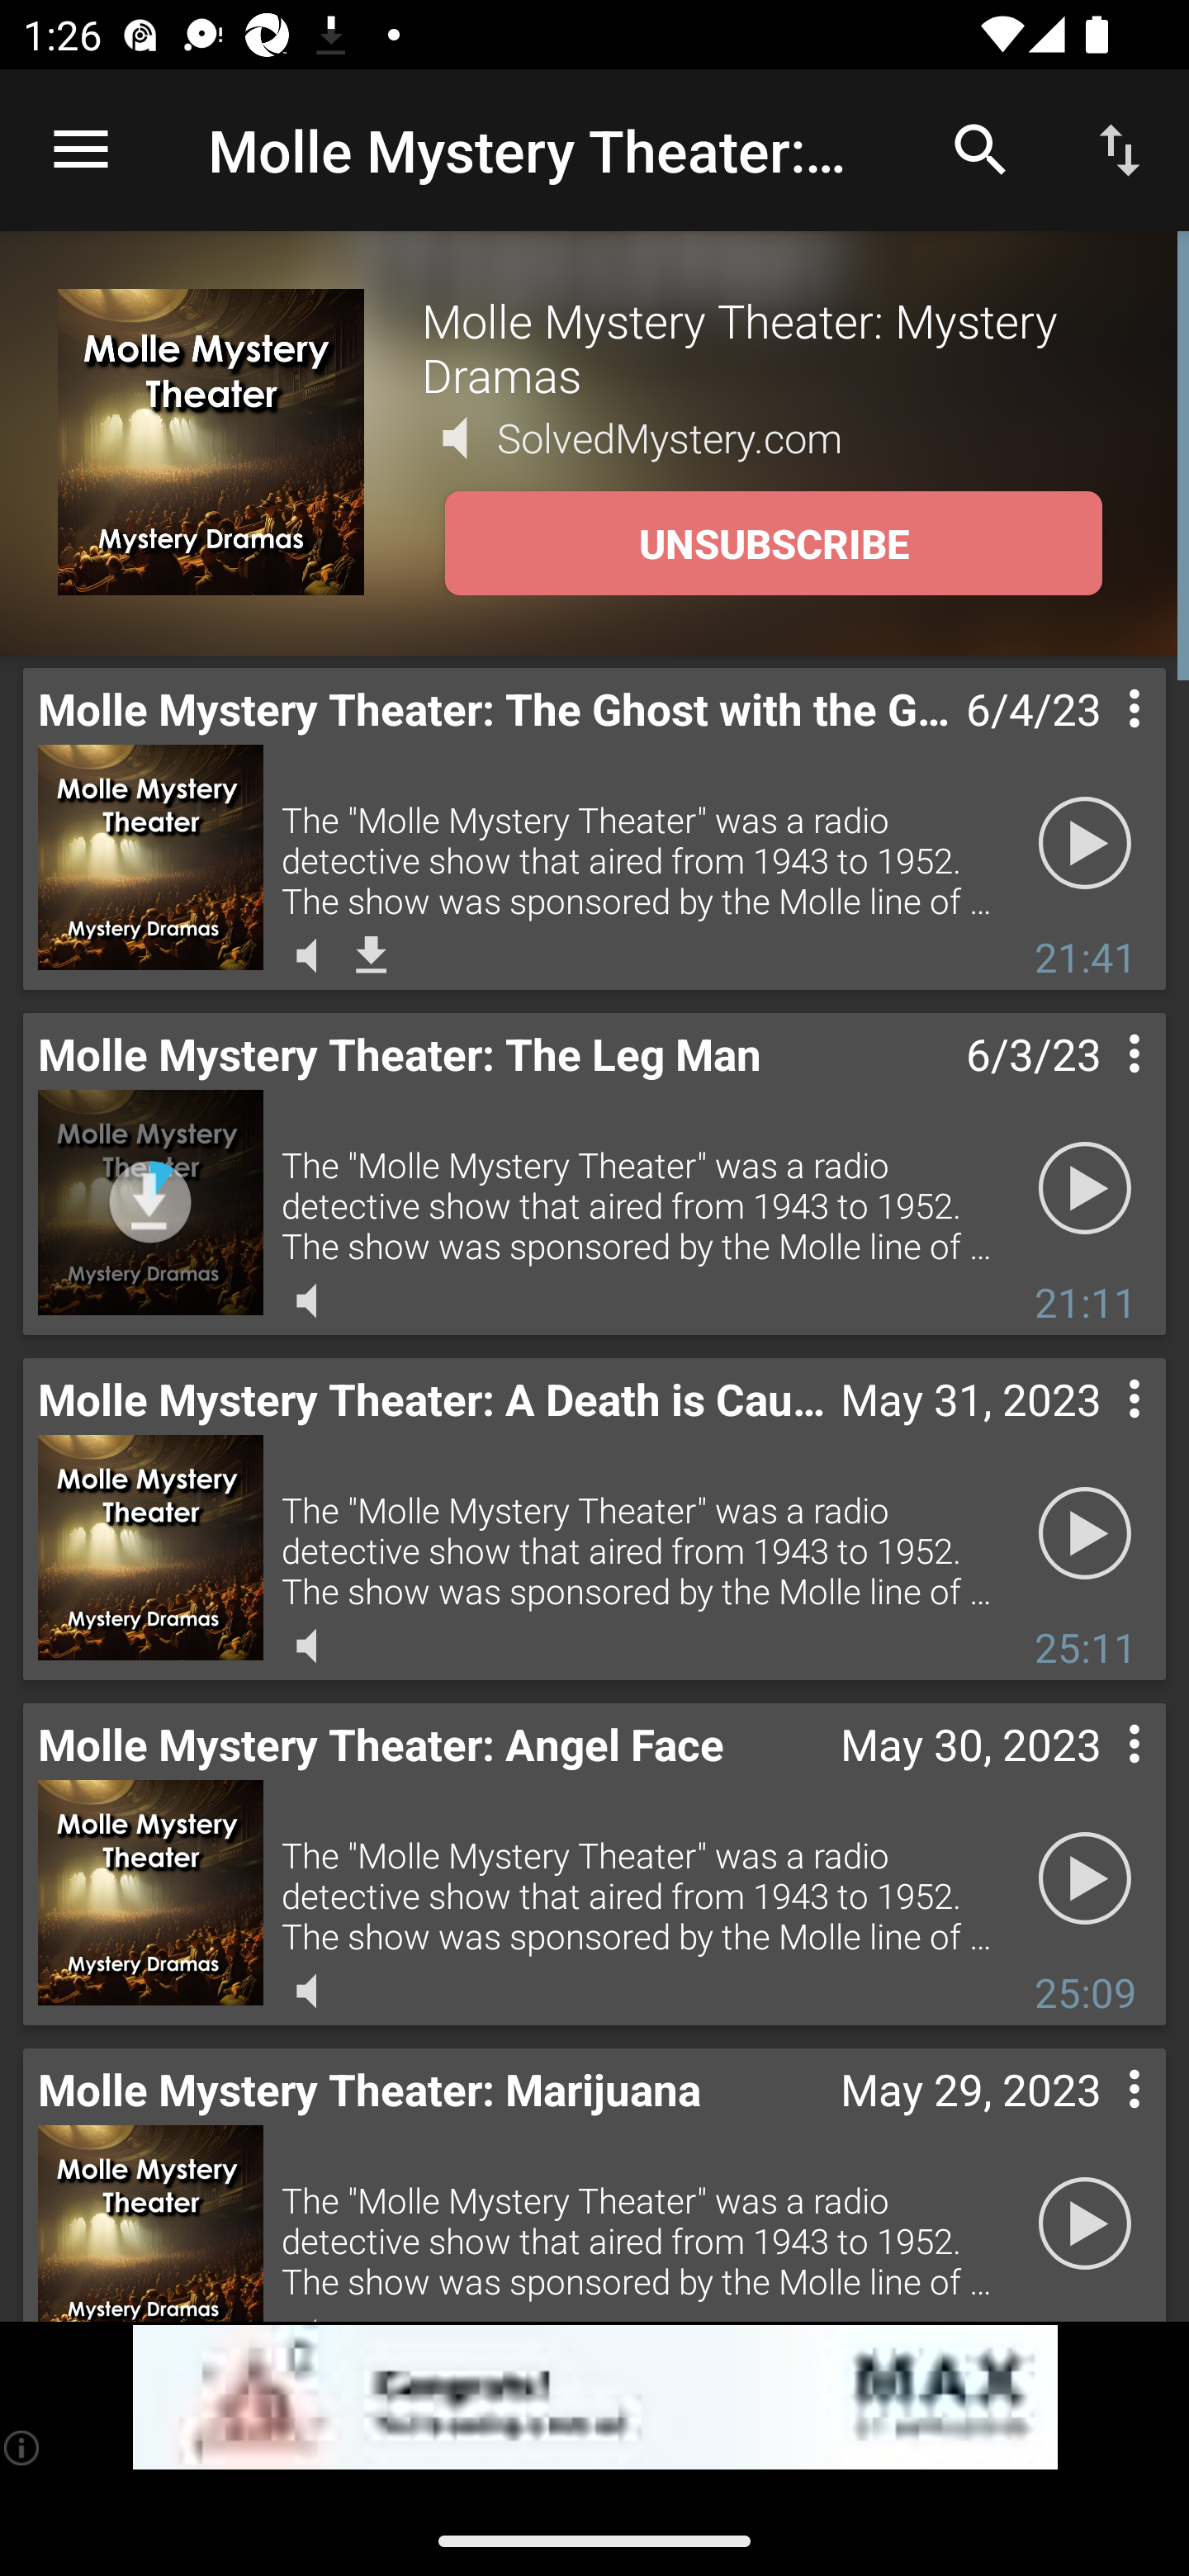  Describe the element at coordinates (1098, 1775) in the screenshot. I see `Contextual menu` at that location.